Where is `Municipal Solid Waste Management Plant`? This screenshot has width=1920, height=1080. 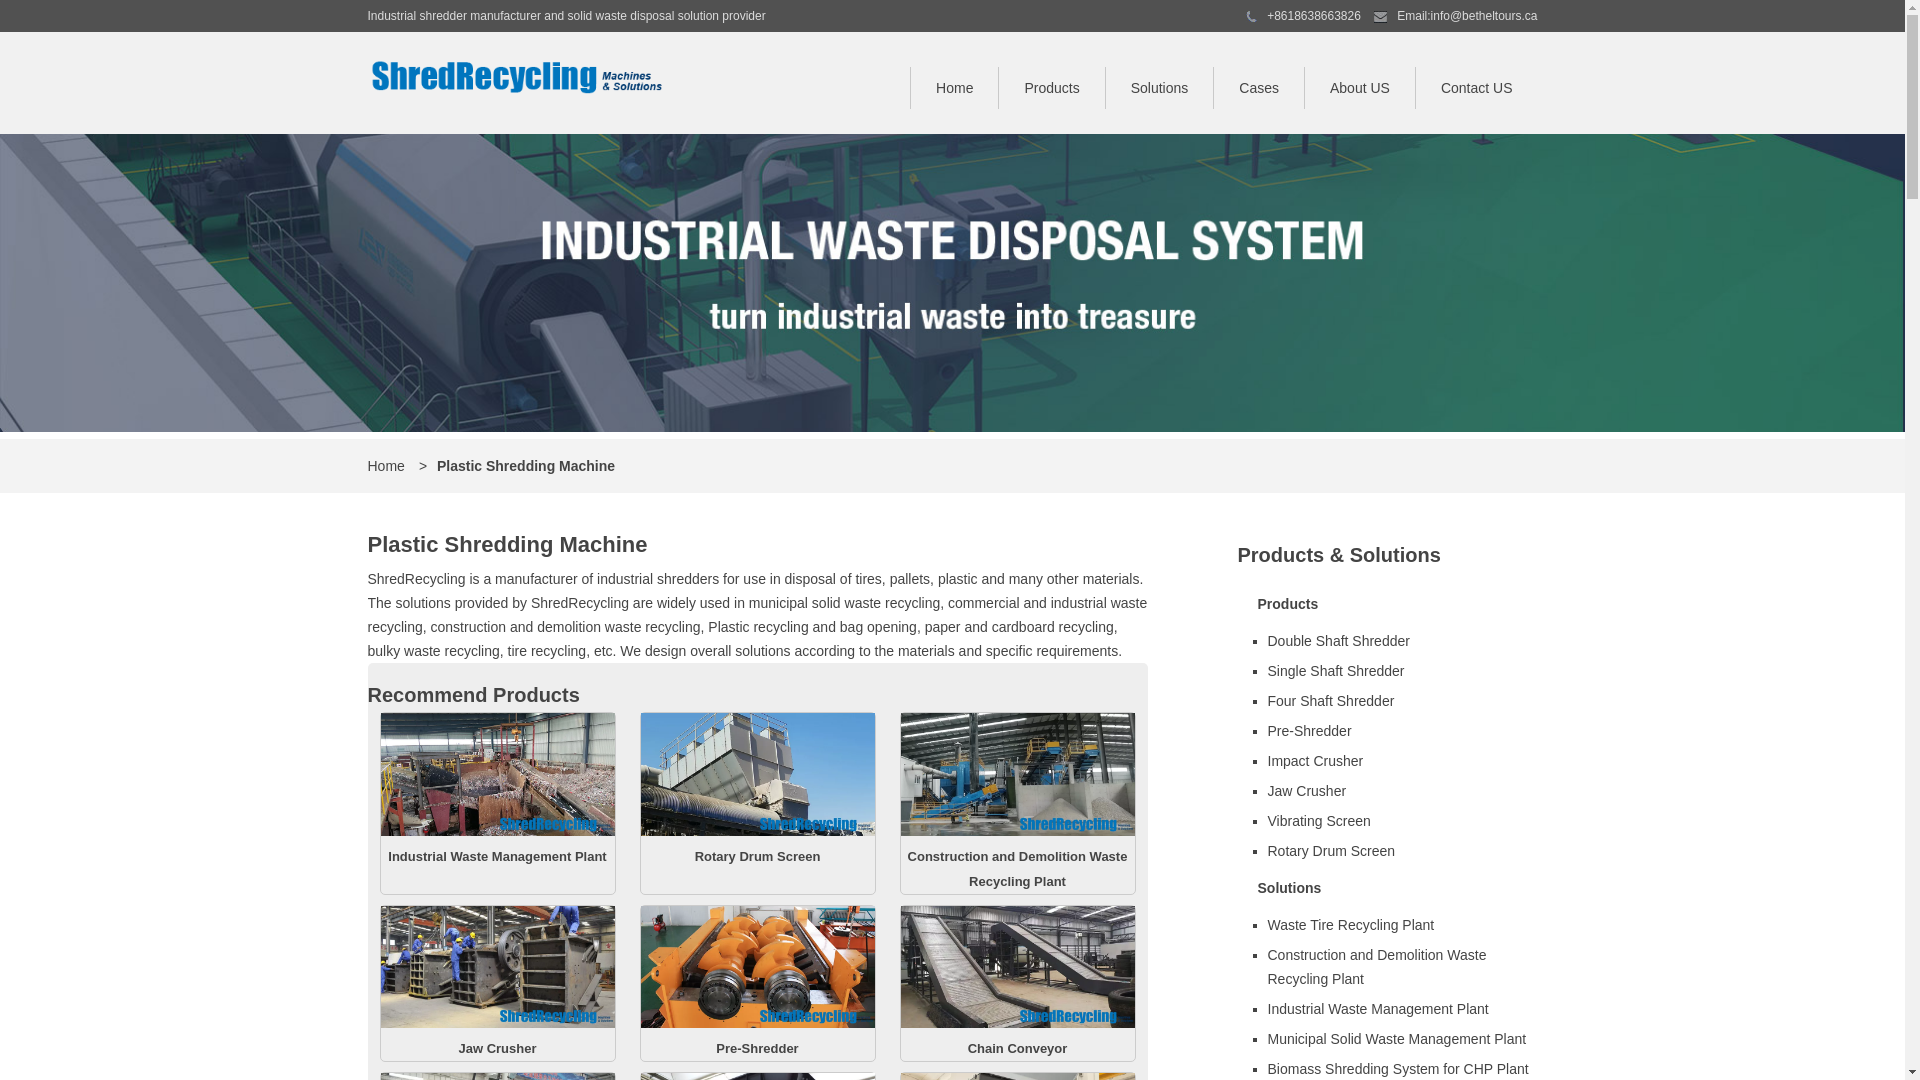
Municipal Solid Waste Management Plant is located at coordinates (1400, 1039).